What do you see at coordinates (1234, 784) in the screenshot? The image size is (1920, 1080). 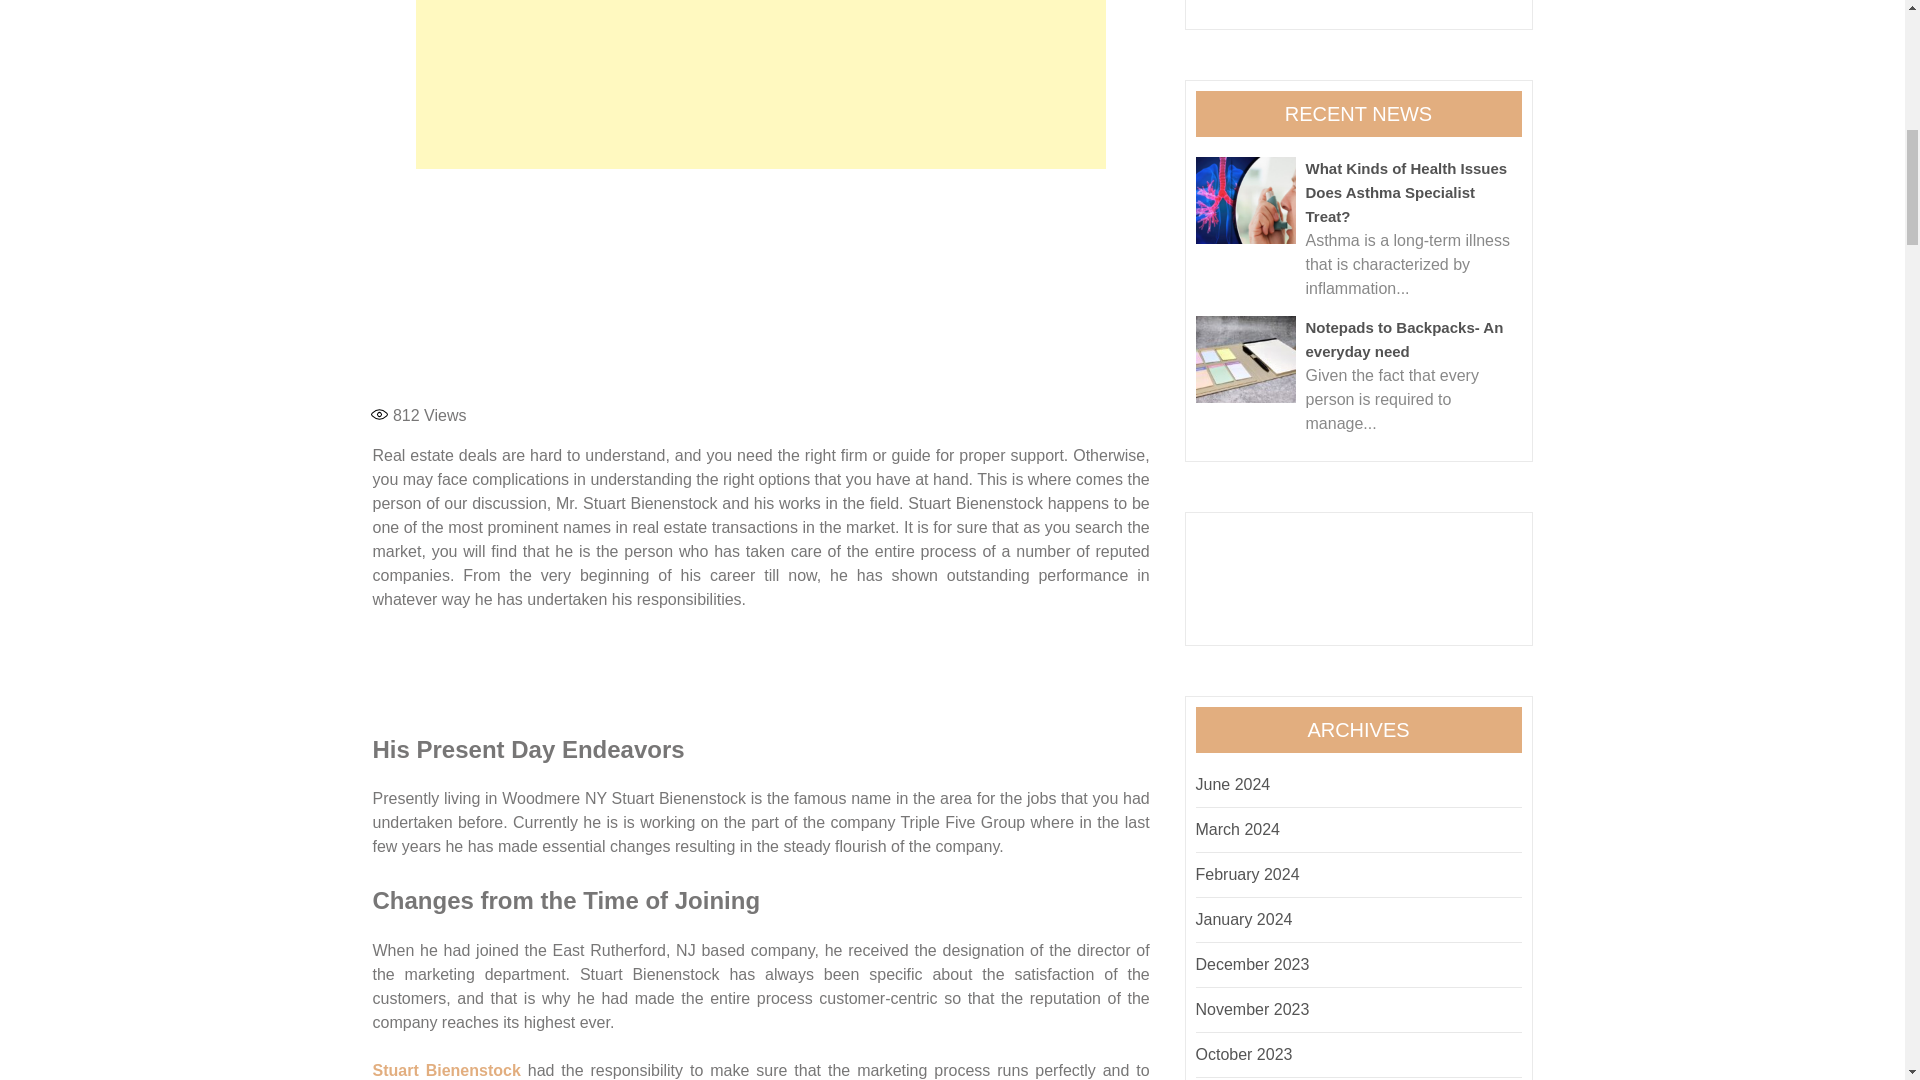 I see `June 2024` at bounding box center [1234, 784].